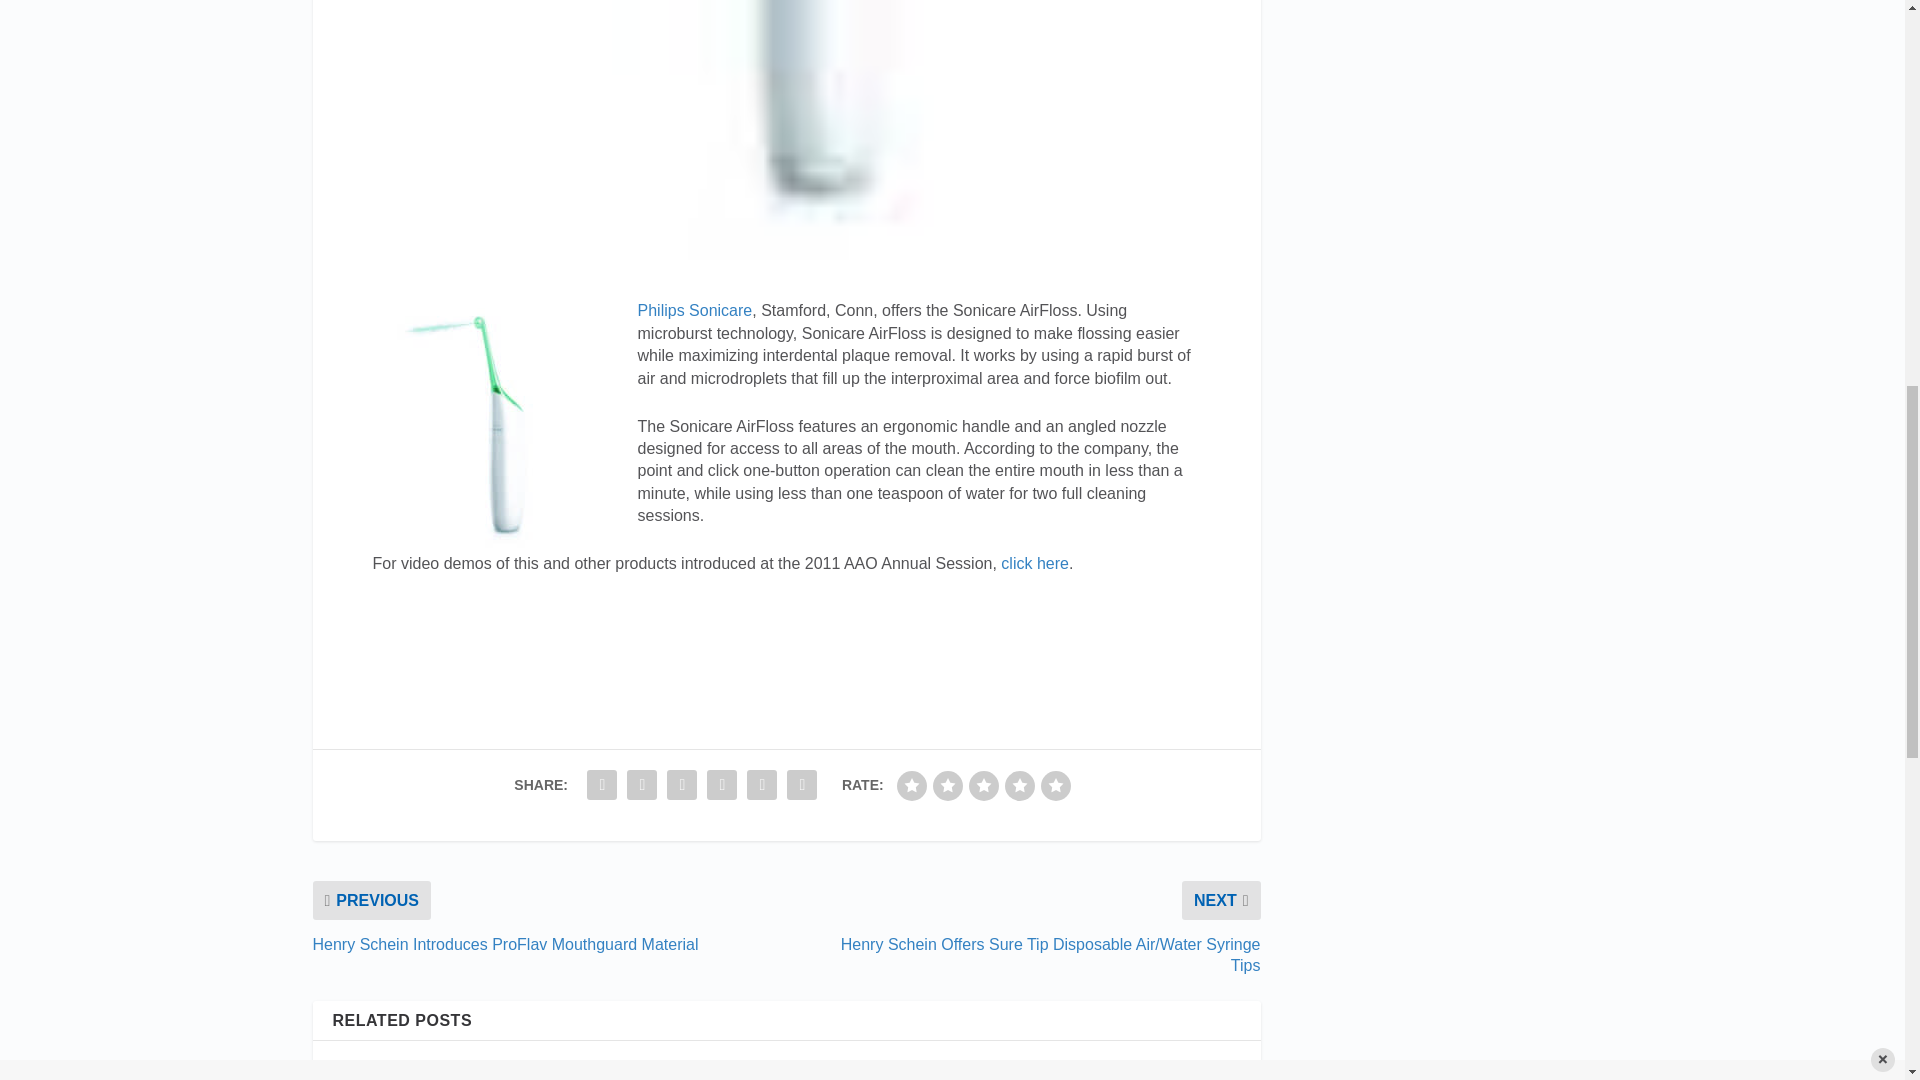  I want to click on regular, so click(984, 786).